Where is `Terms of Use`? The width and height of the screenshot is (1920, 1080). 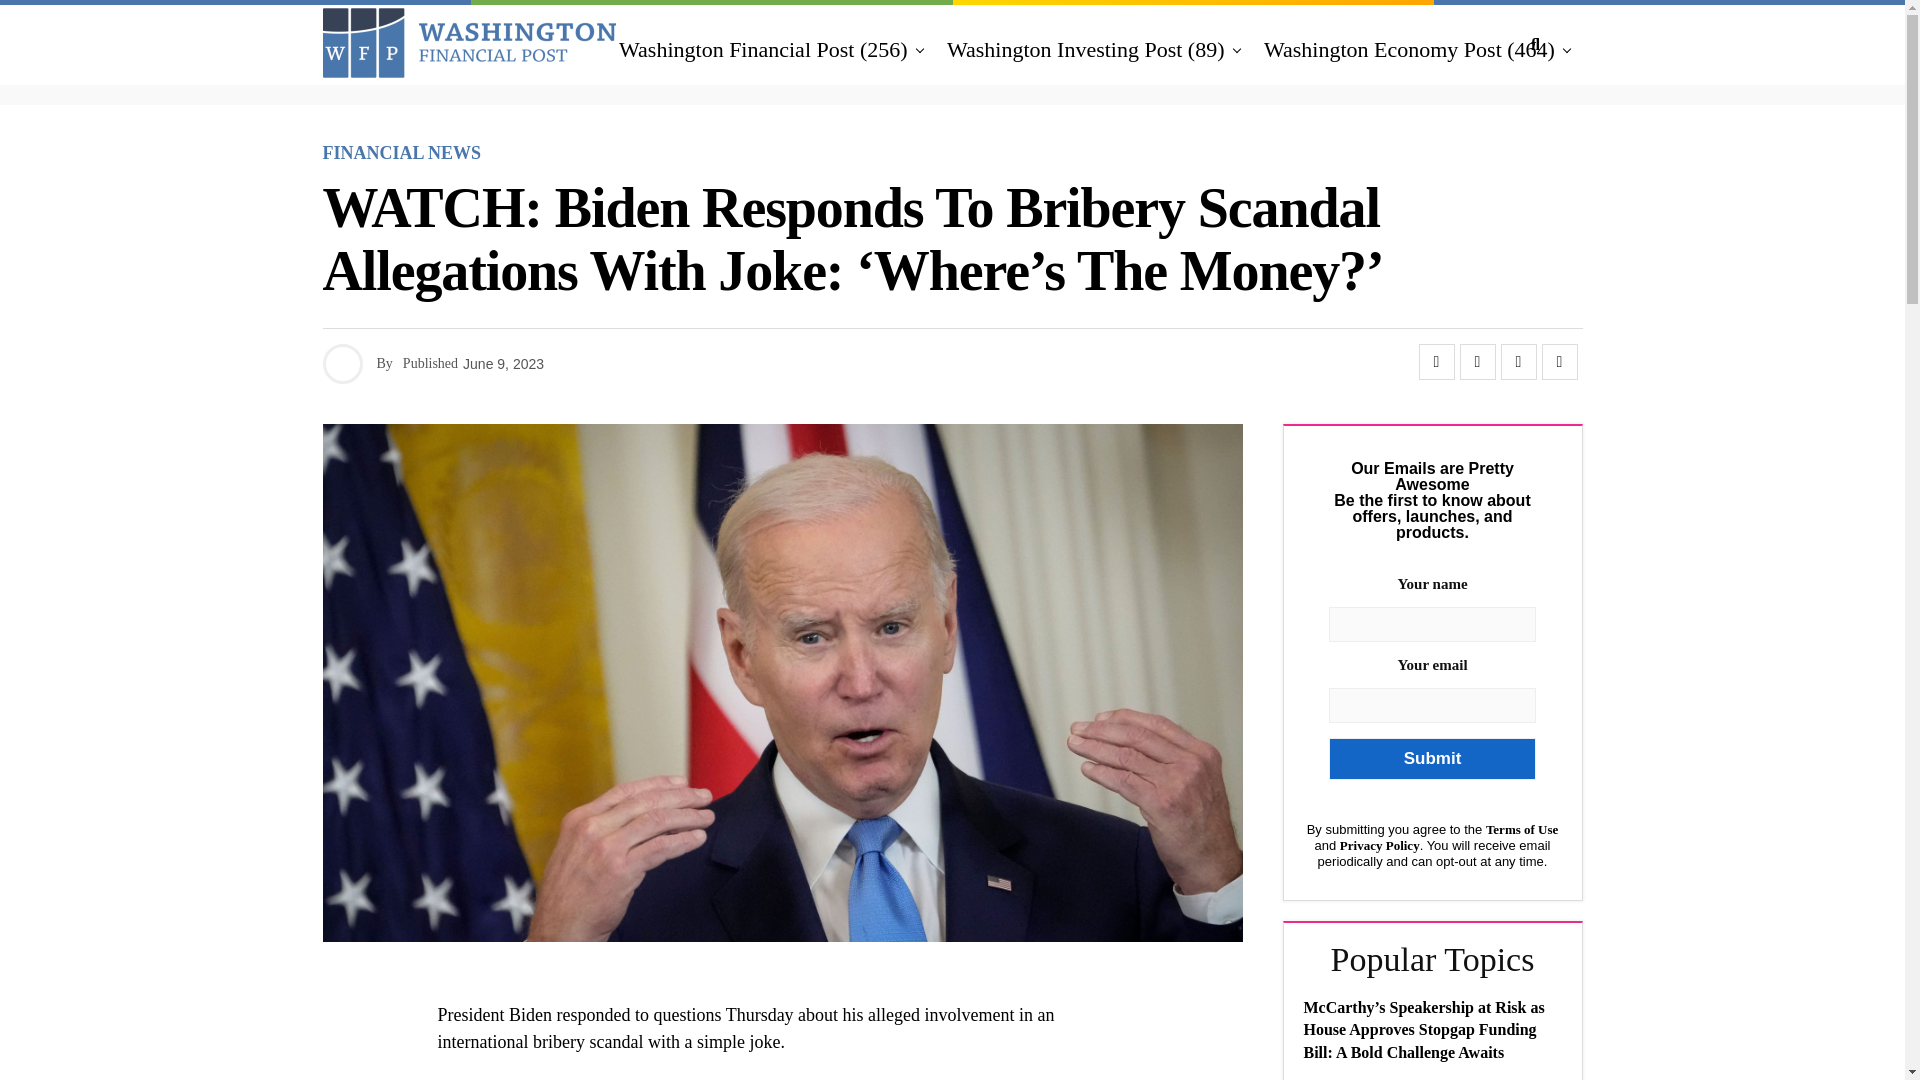
Terms of Use is located at coordinates (1522, 829).